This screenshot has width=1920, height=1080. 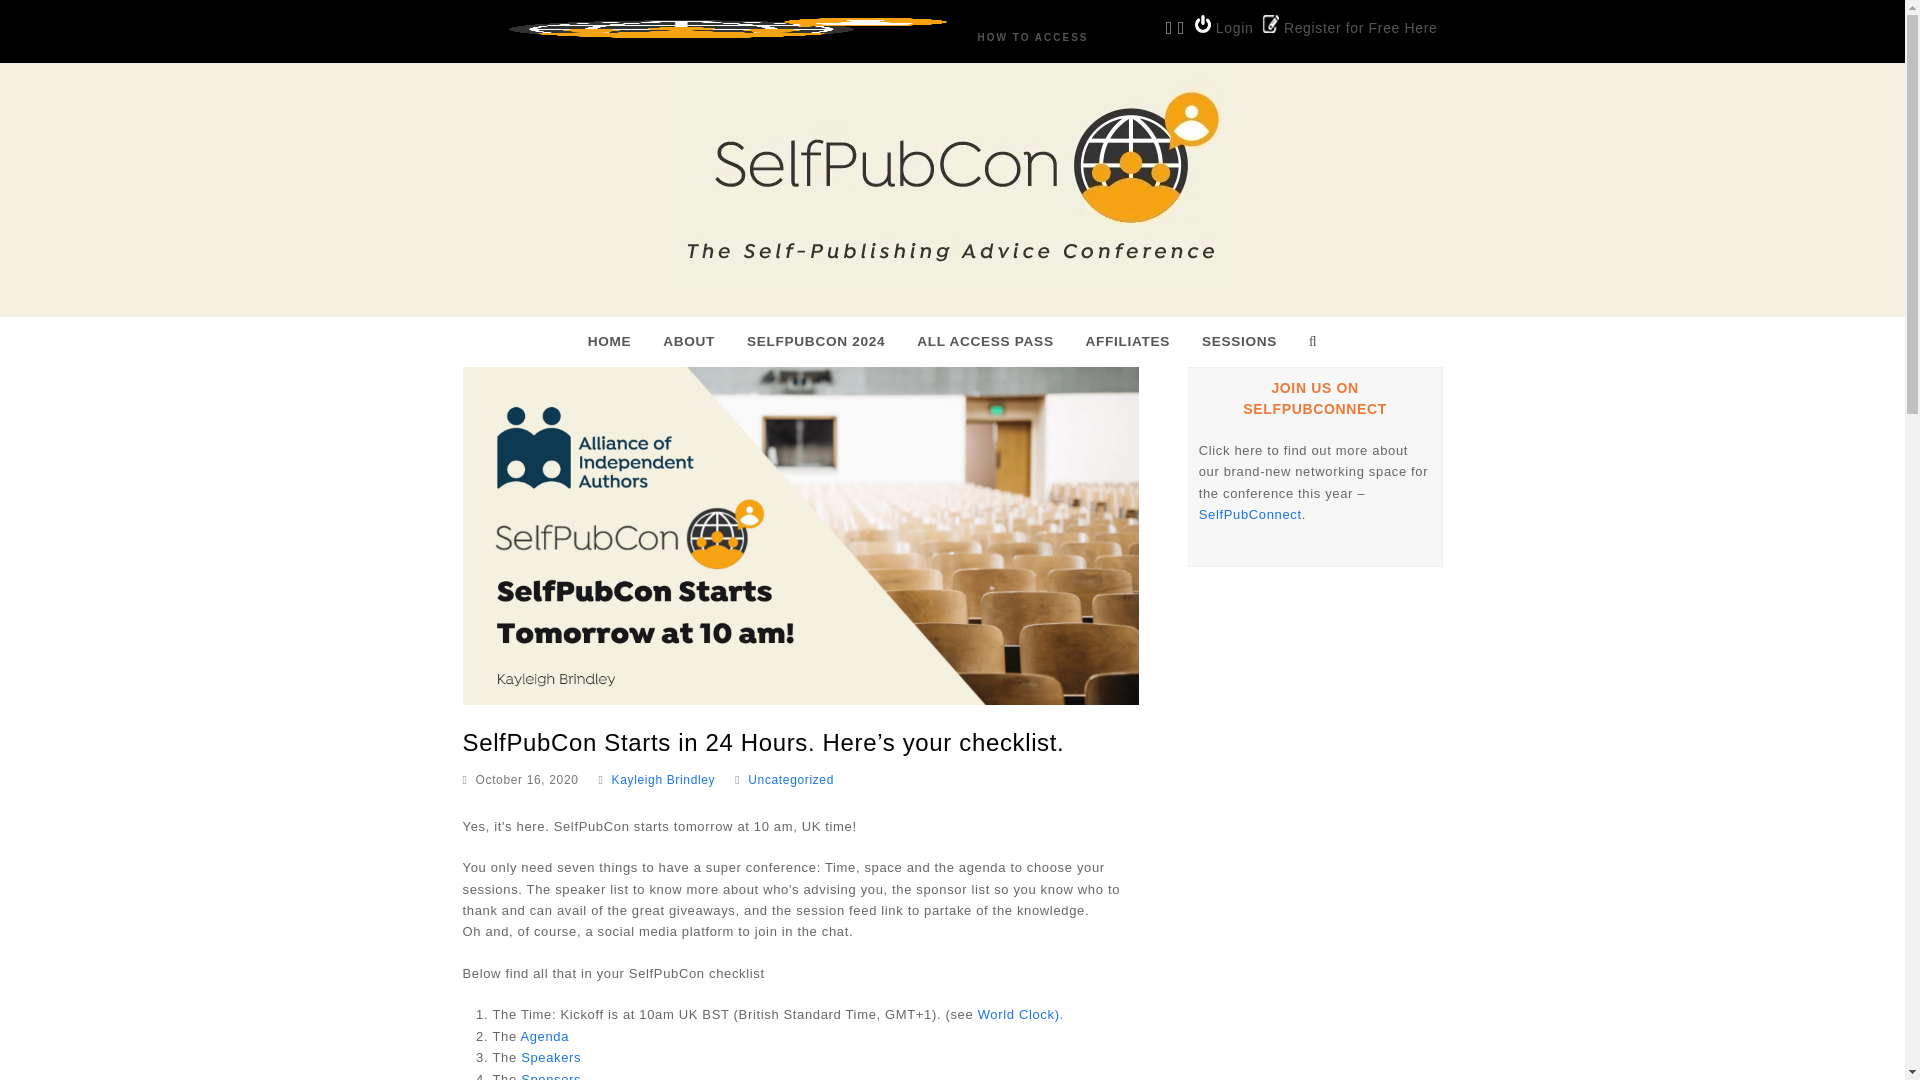 I want to click on SELFPUBCON 2024, so click(x=816, y=342).